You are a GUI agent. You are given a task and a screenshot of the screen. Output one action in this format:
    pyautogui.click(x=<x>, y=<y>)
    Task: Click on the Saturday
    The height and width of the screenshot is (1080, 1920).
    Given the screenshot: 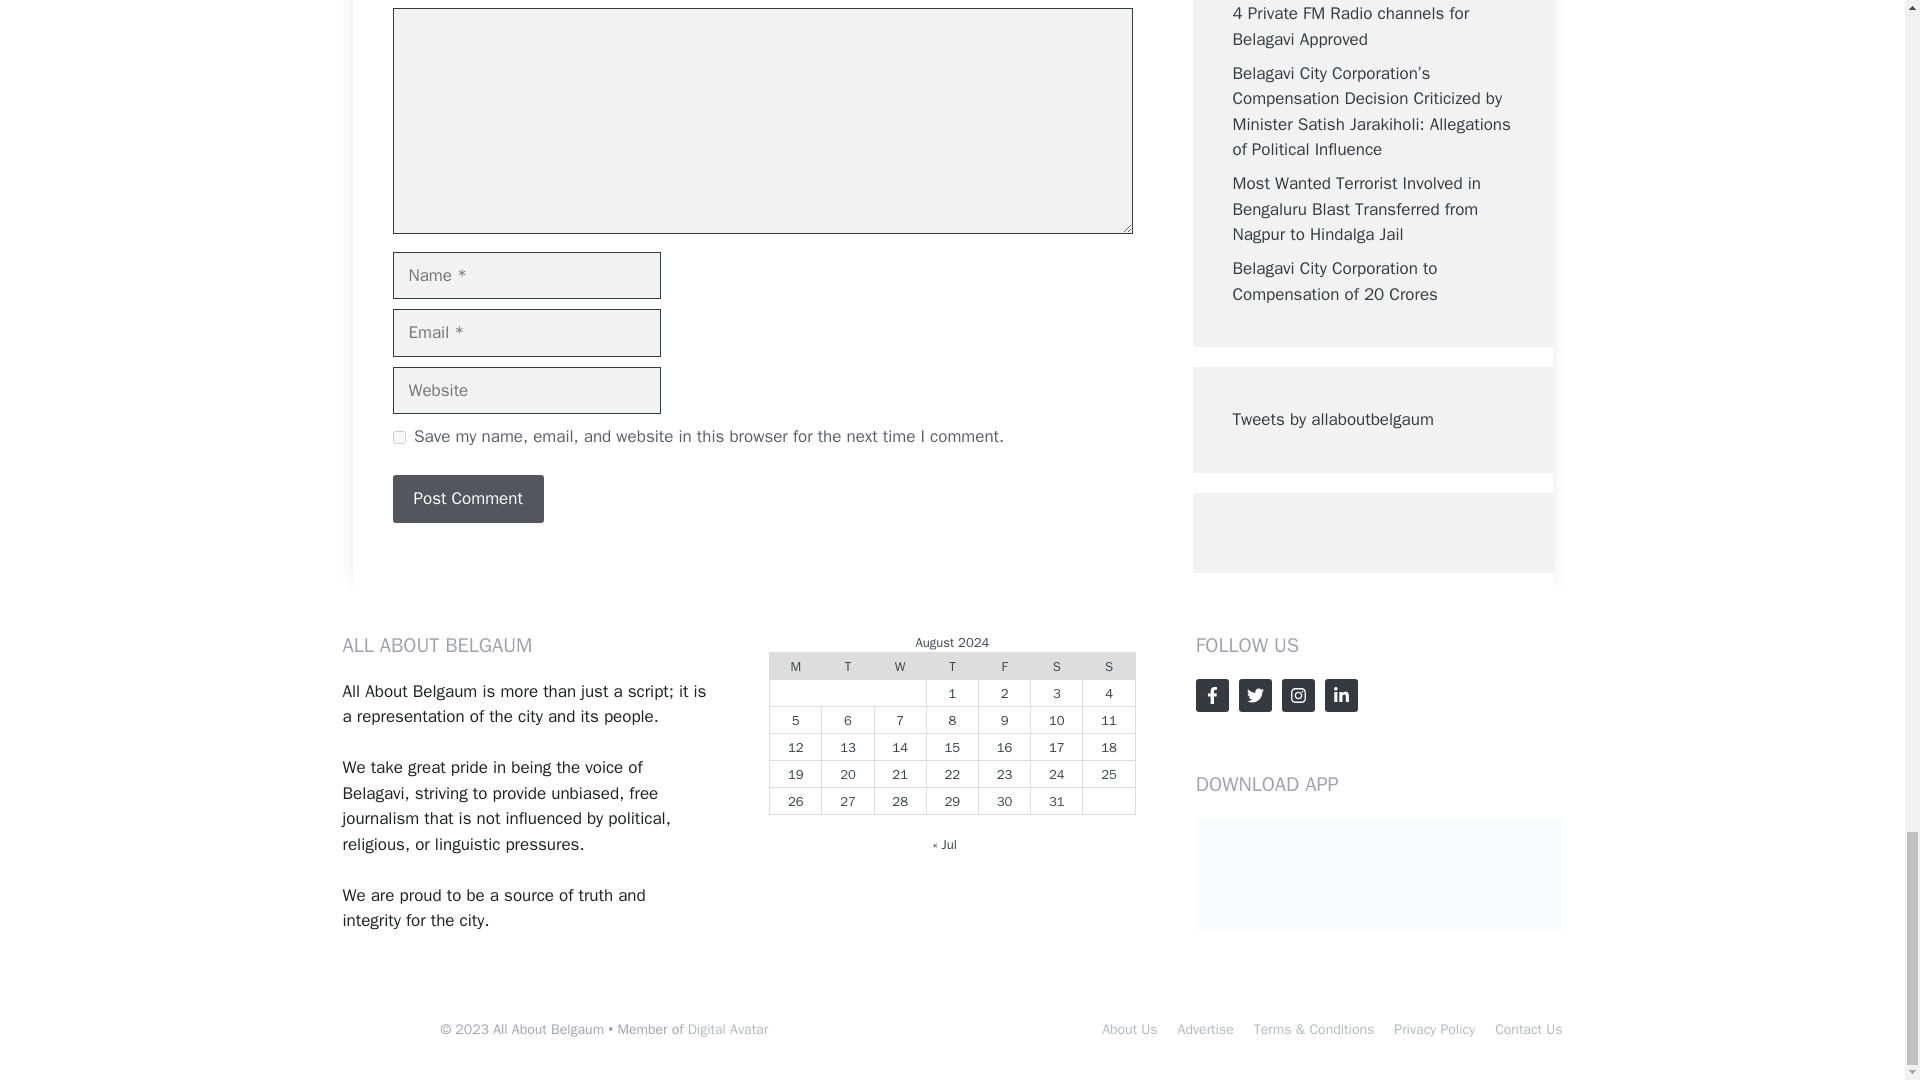 What is the action you would take?
    pyautogui.click(x=1056, y=666)
    